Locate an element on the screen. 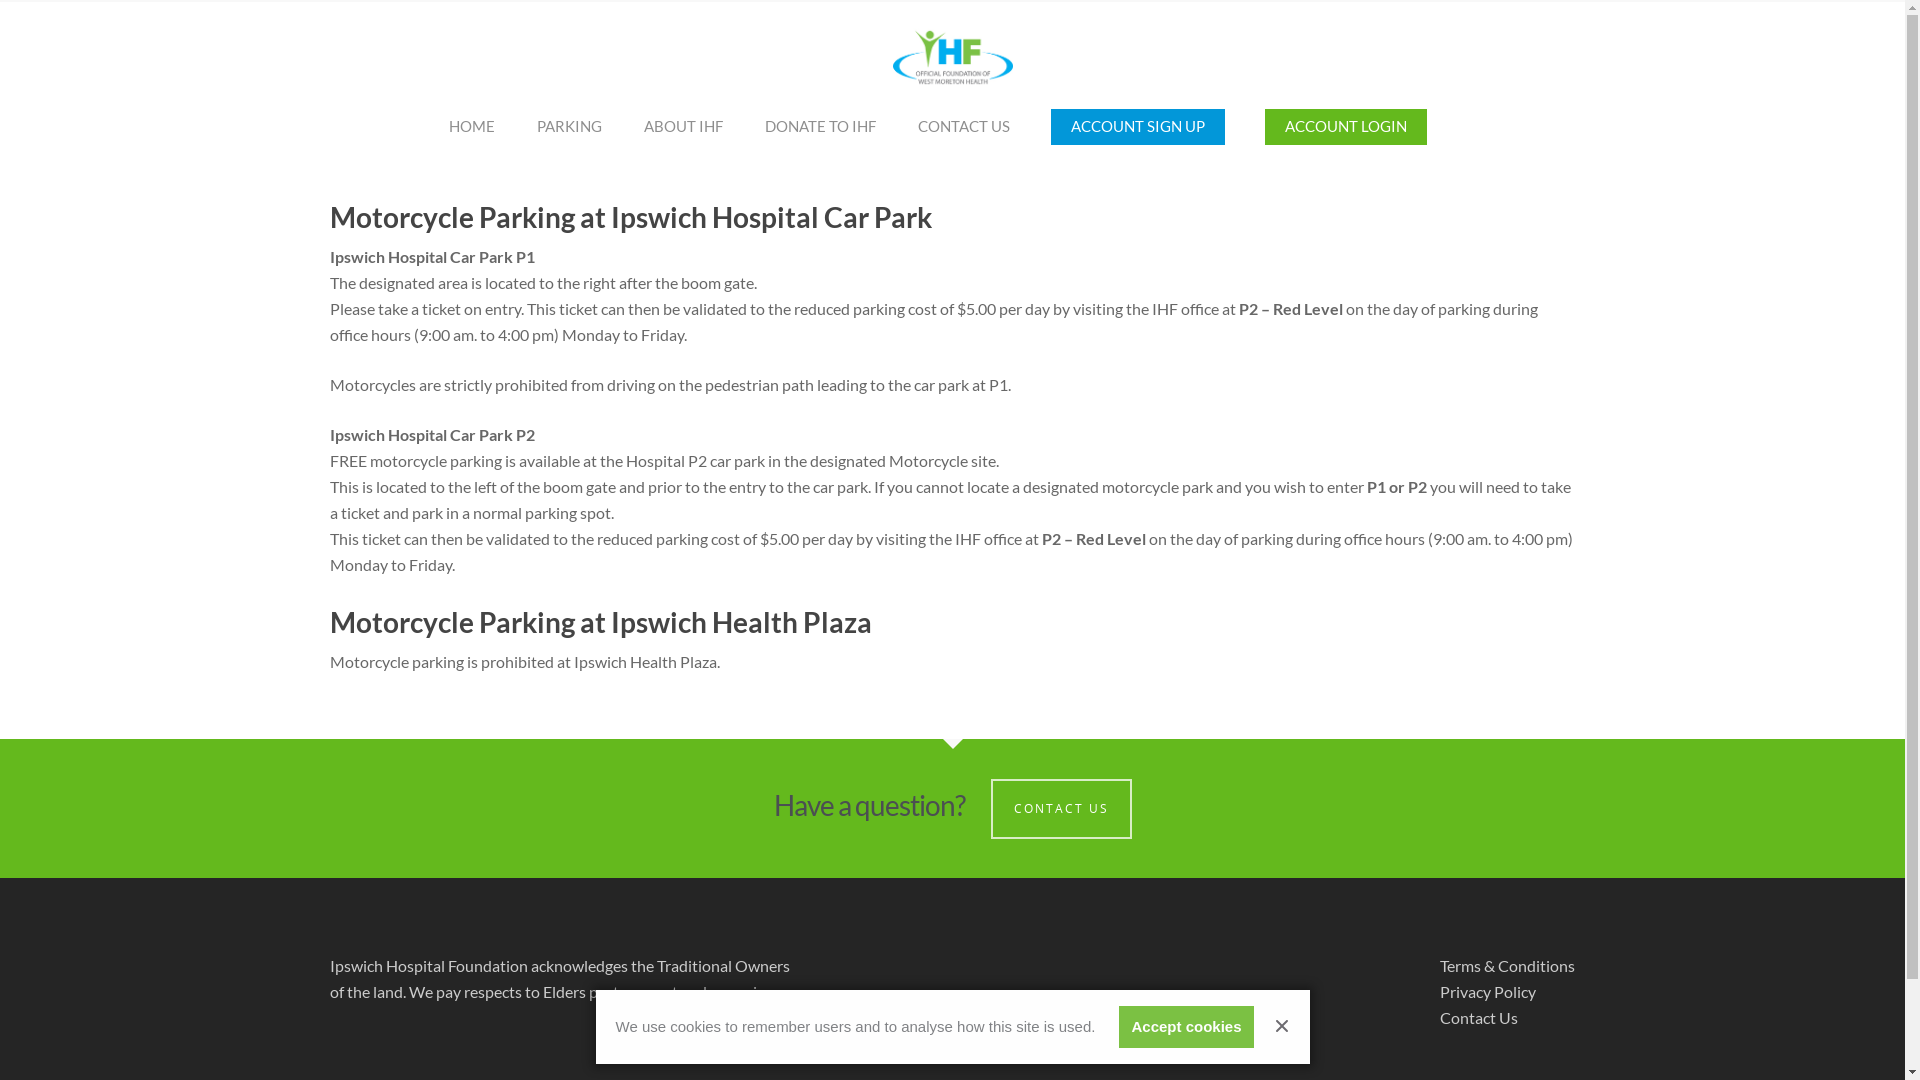 The image size is (1920, 1080). Terms & Conditions is located at coordinates (1508, 966).